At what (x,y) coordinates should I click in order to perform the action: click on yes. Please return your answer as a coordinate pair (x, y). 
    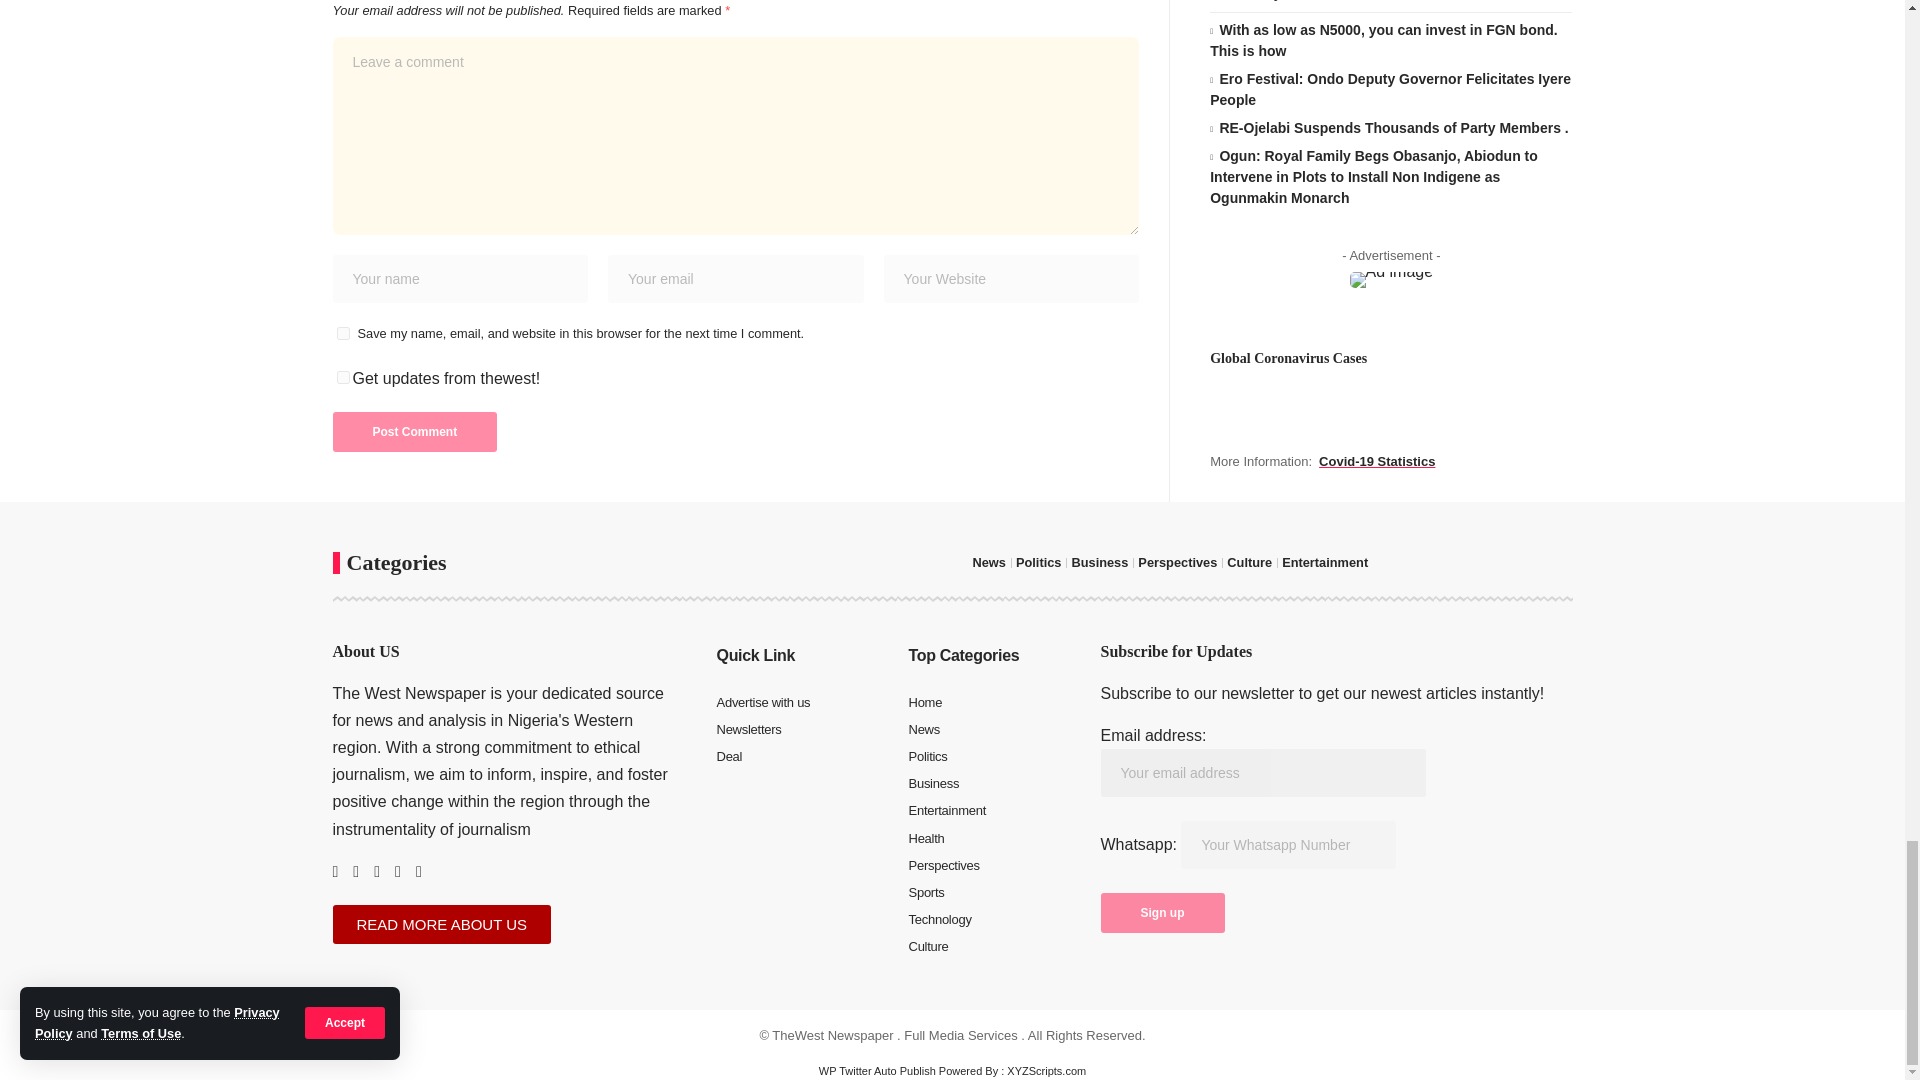
    Looking at the image, I should click on (342, 334).